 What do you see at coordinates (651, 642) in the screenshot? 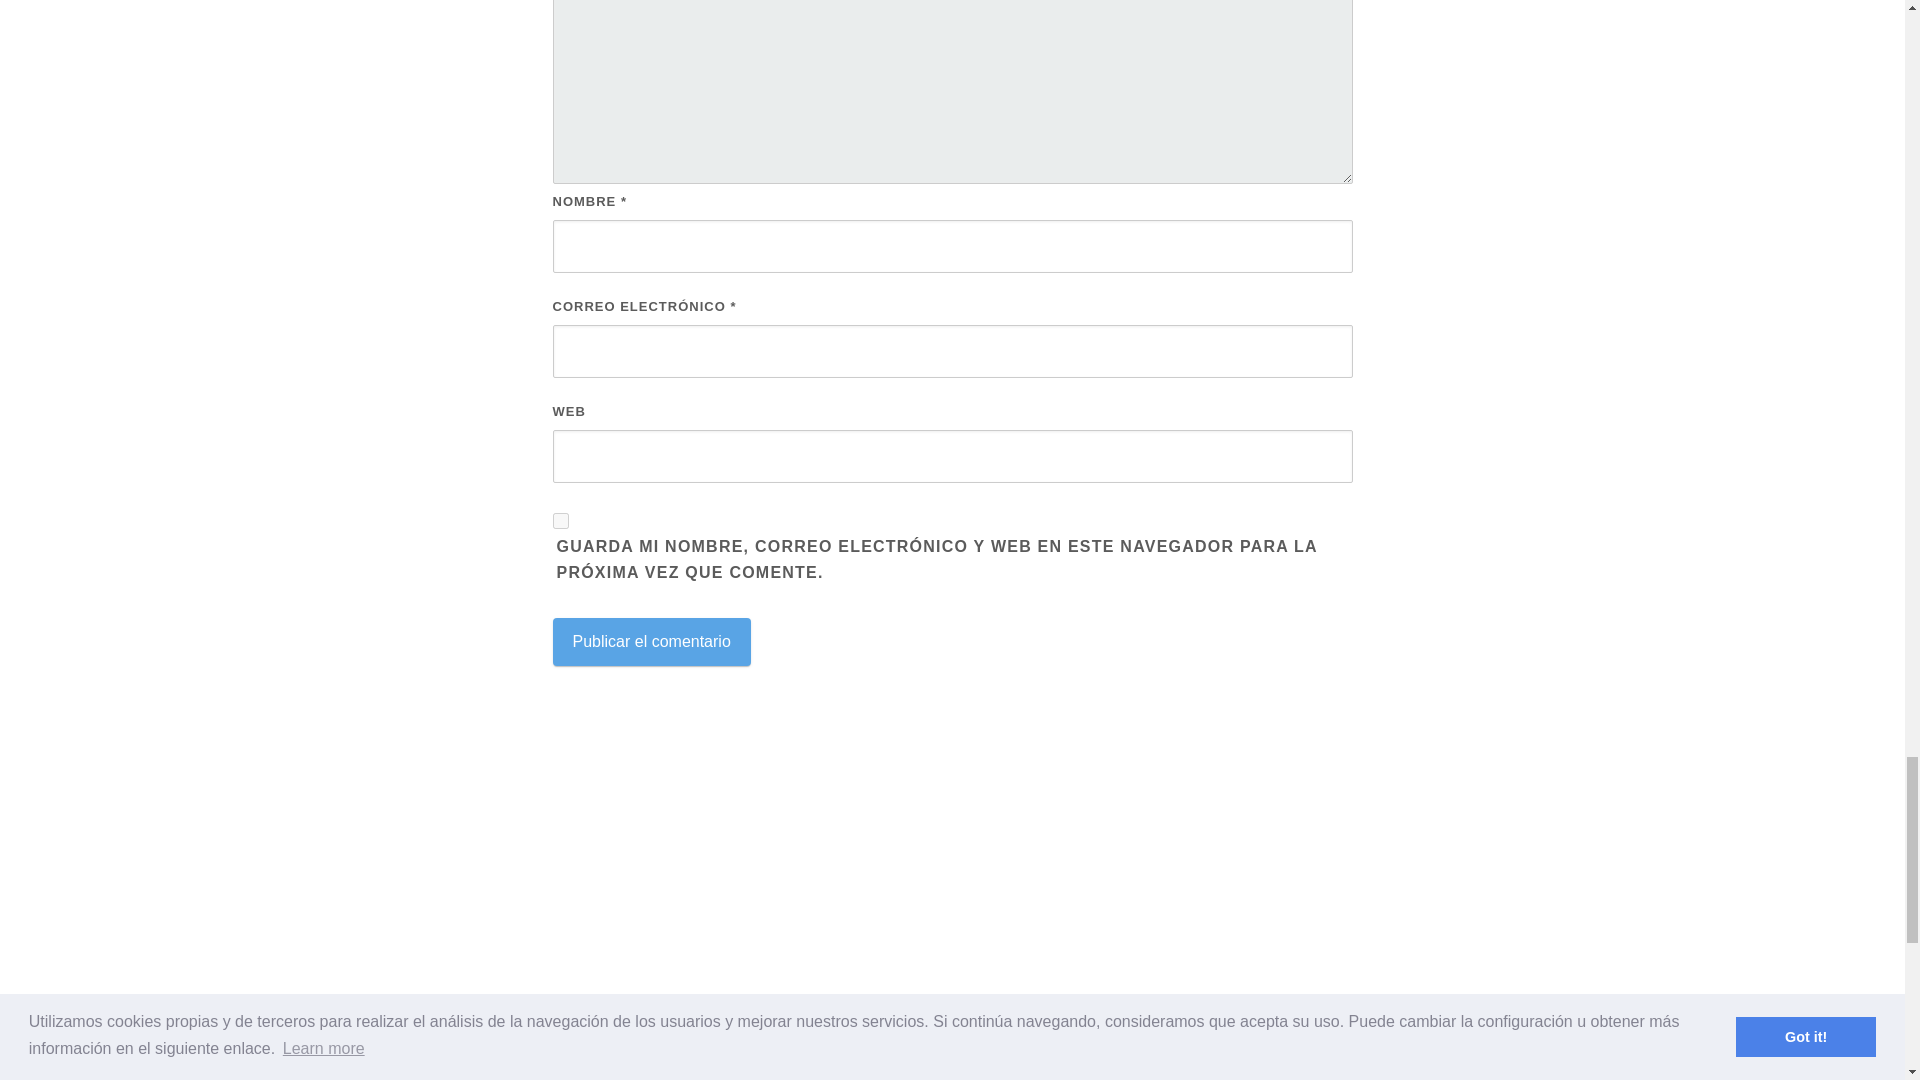
I see `Publicar el comentario` at bounding box center [651, 642].